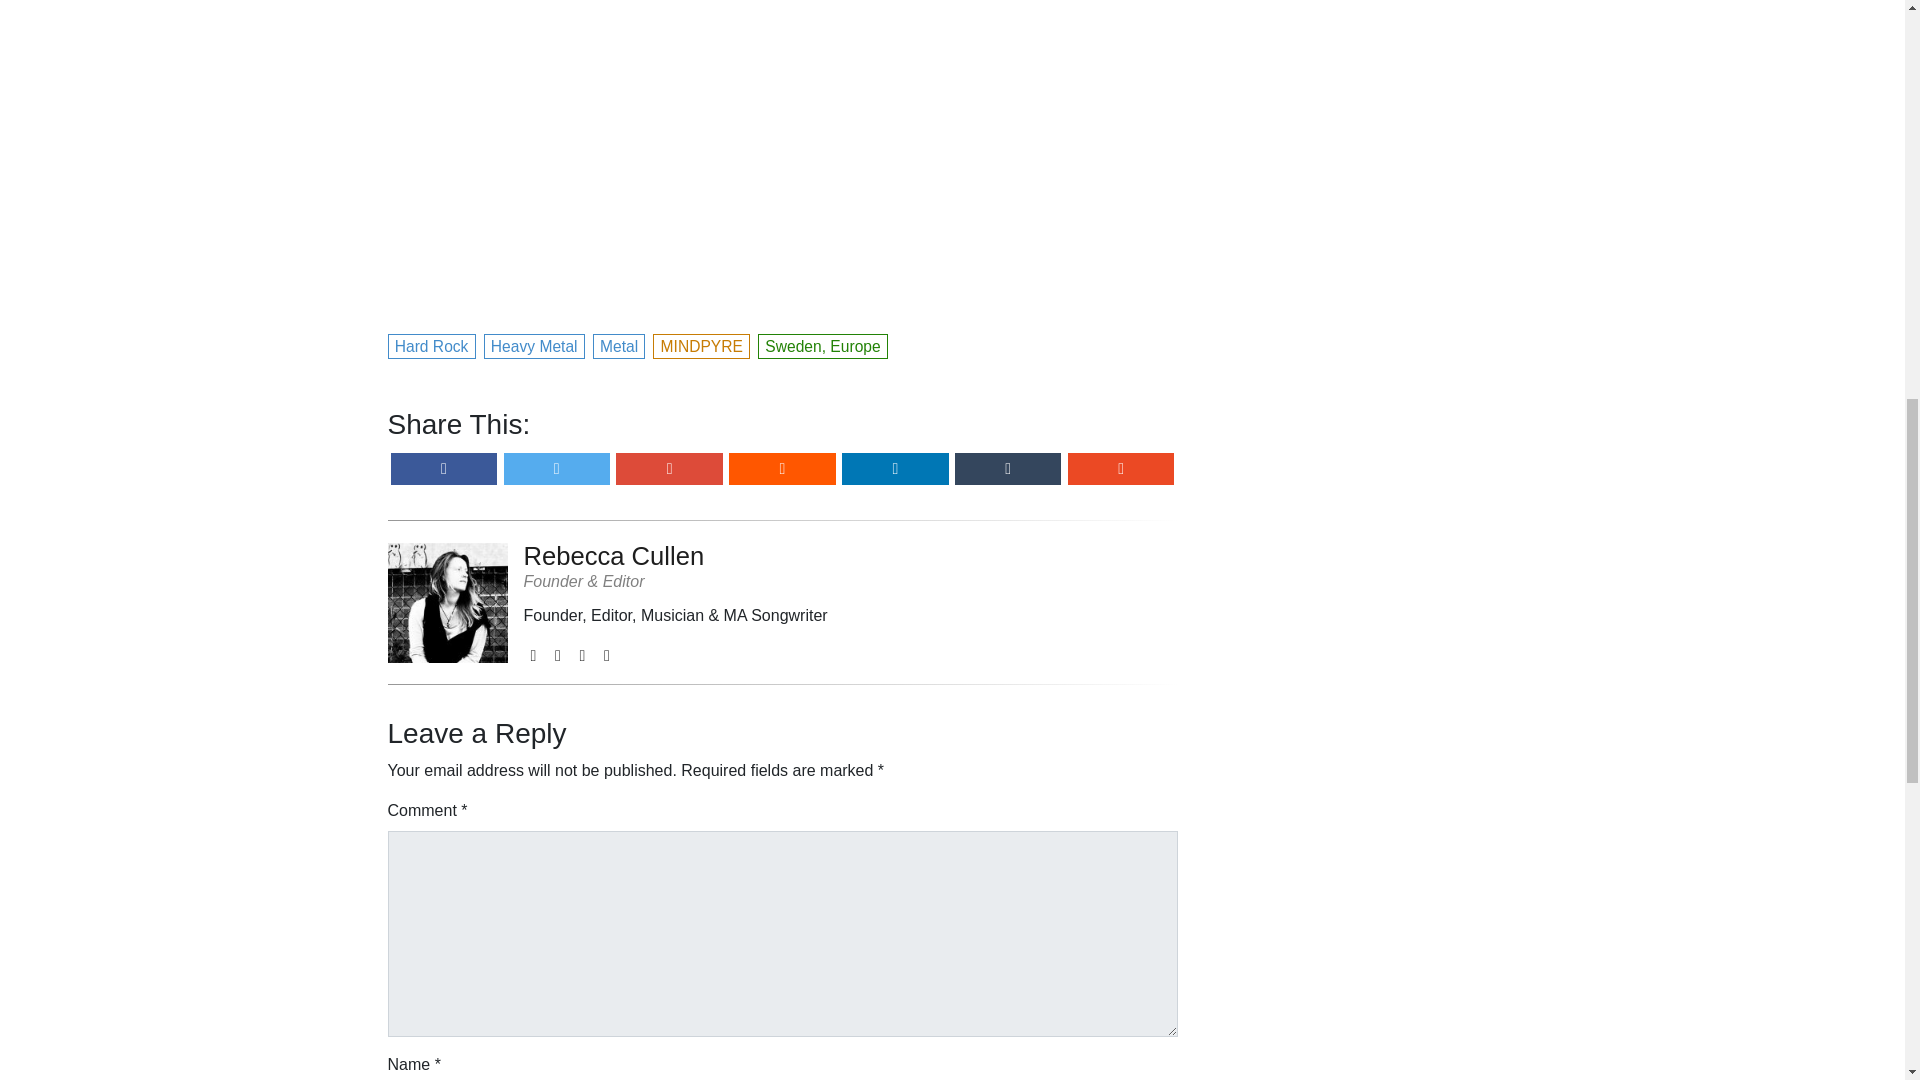 This screenshot has height=1080, width=1920. What do you see at coordinates (620, 344) in the screenshot?
I see `Metal` at bounding box center [620, 344].